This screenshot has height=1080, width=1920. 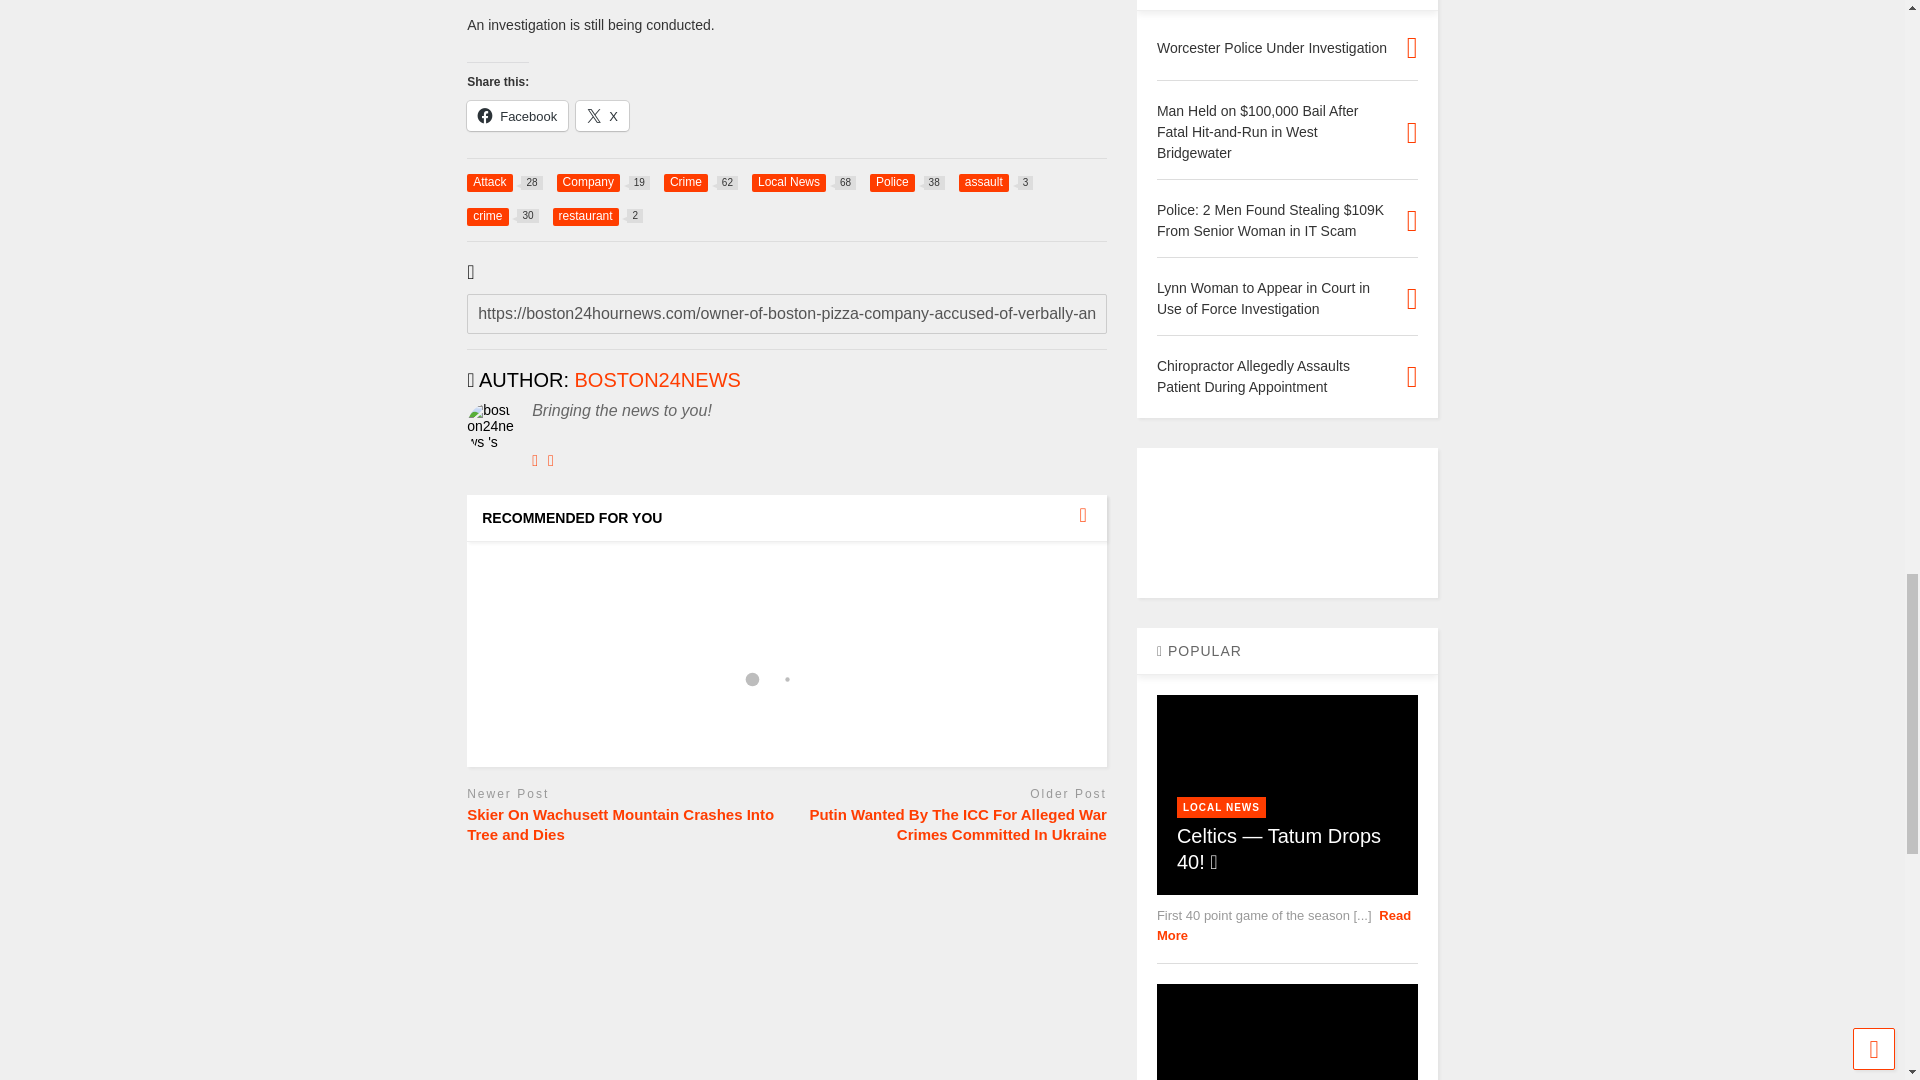 What do you see at coordinates (502, 216) in the screenshot?
I see `author profile` at bounding box center [502, 216].